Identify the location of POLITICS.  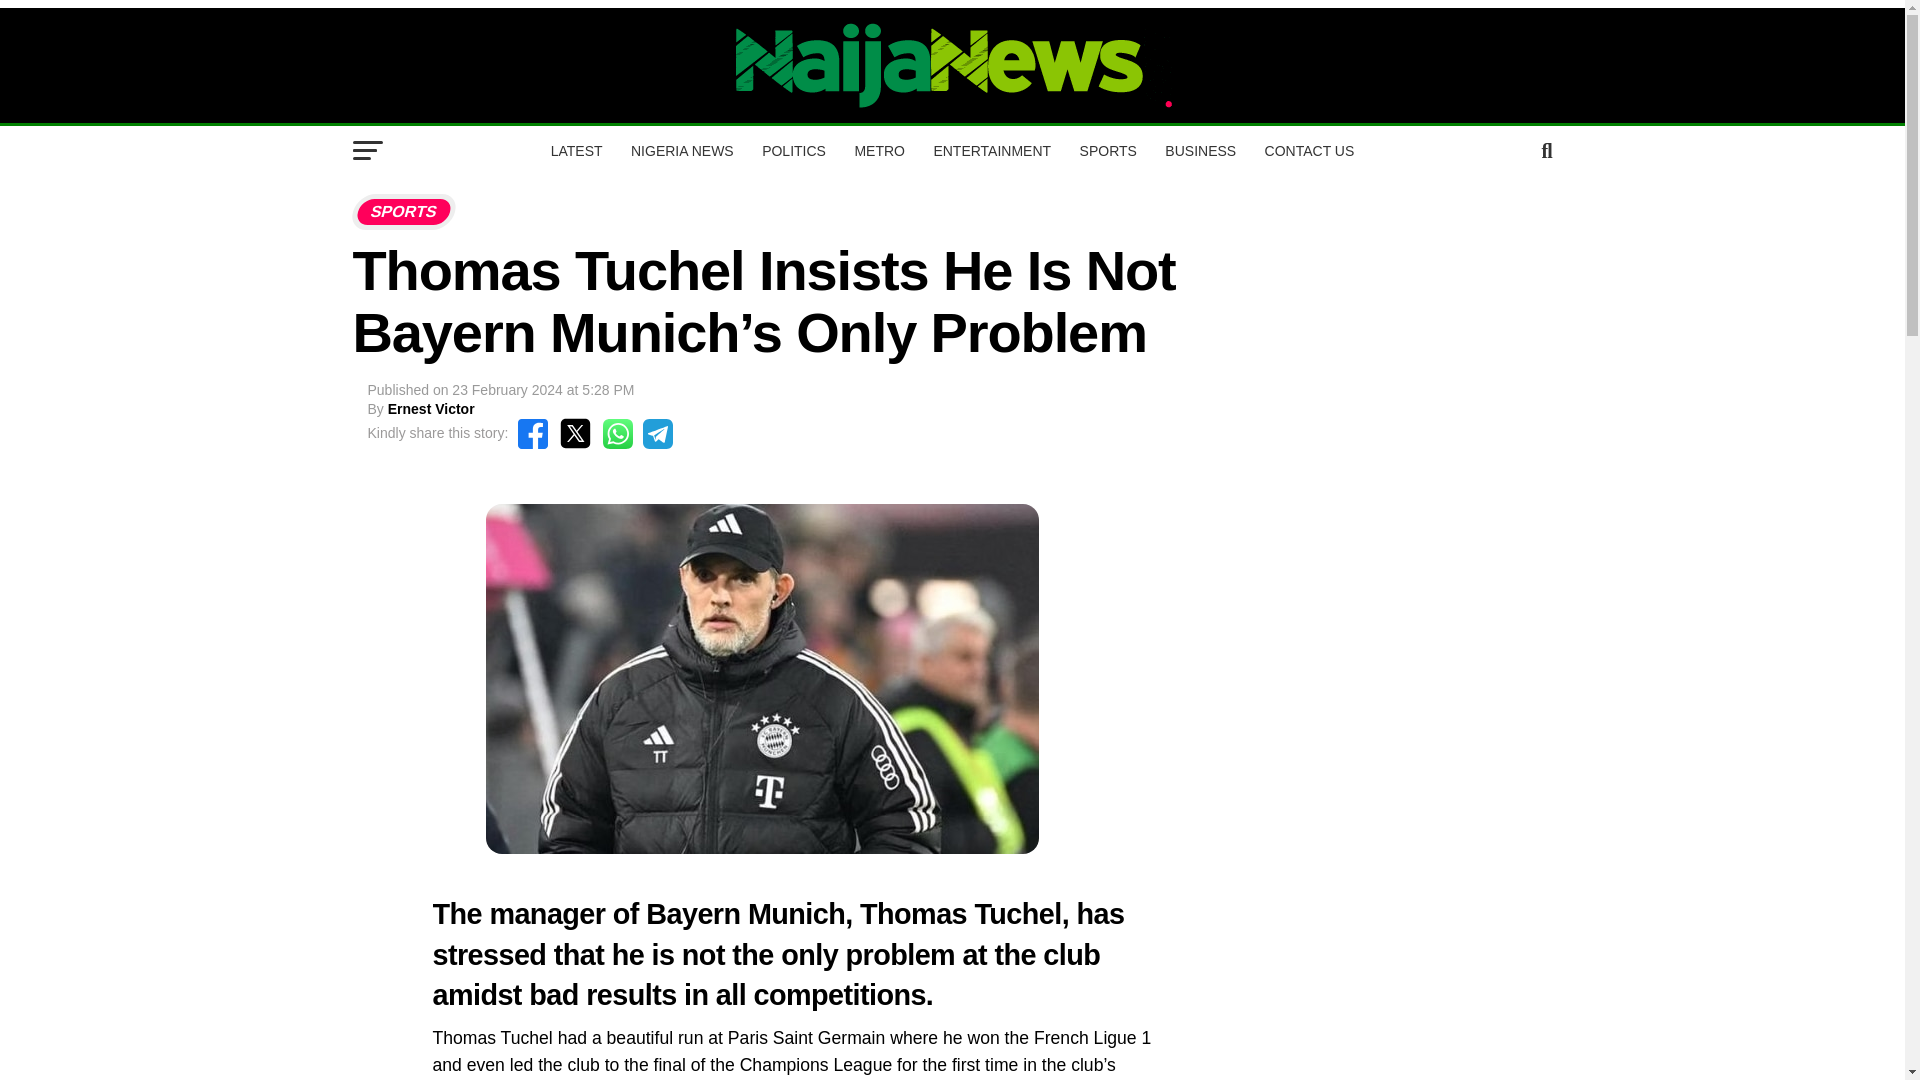
(794, 151).